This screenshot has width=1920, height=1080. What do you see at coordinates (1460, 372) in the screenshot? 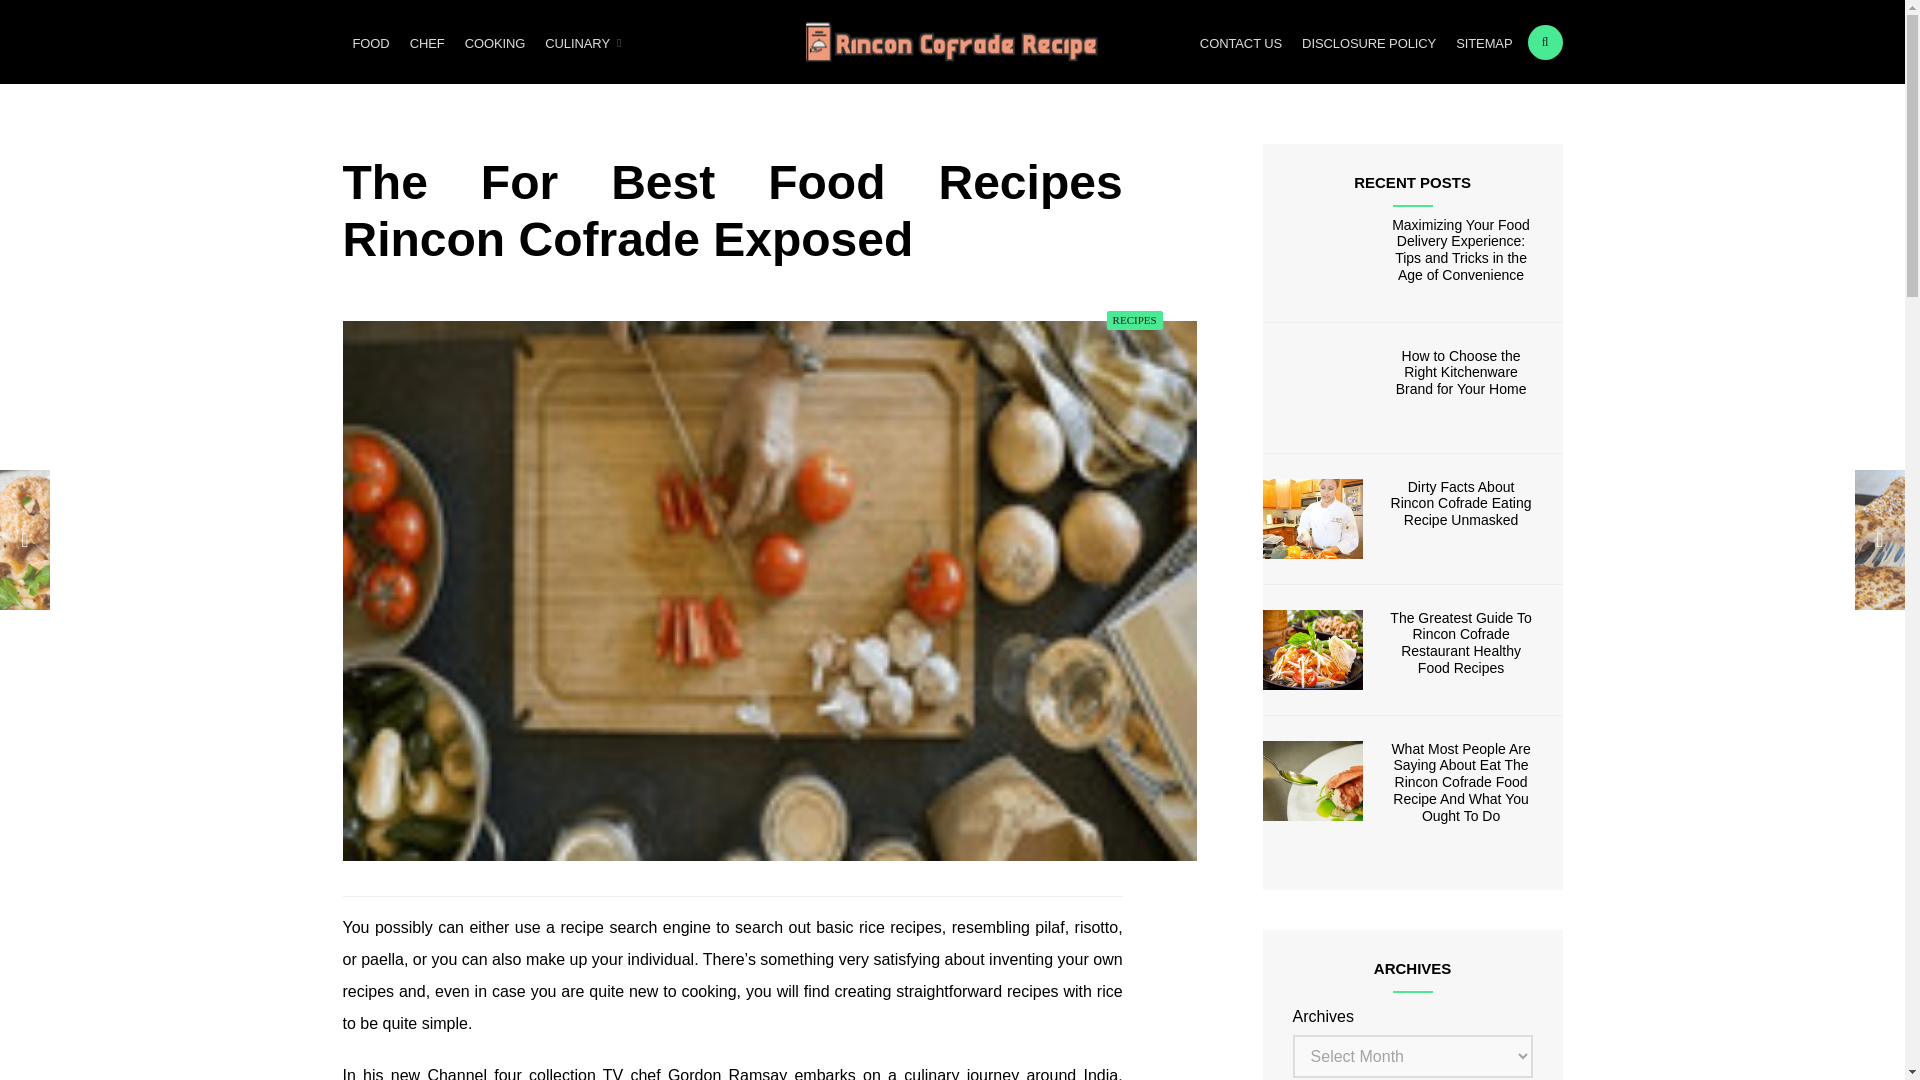
I see `How to Choose the Right Kitchenware Brand for Your Home` at bounding box center [1460, 372].